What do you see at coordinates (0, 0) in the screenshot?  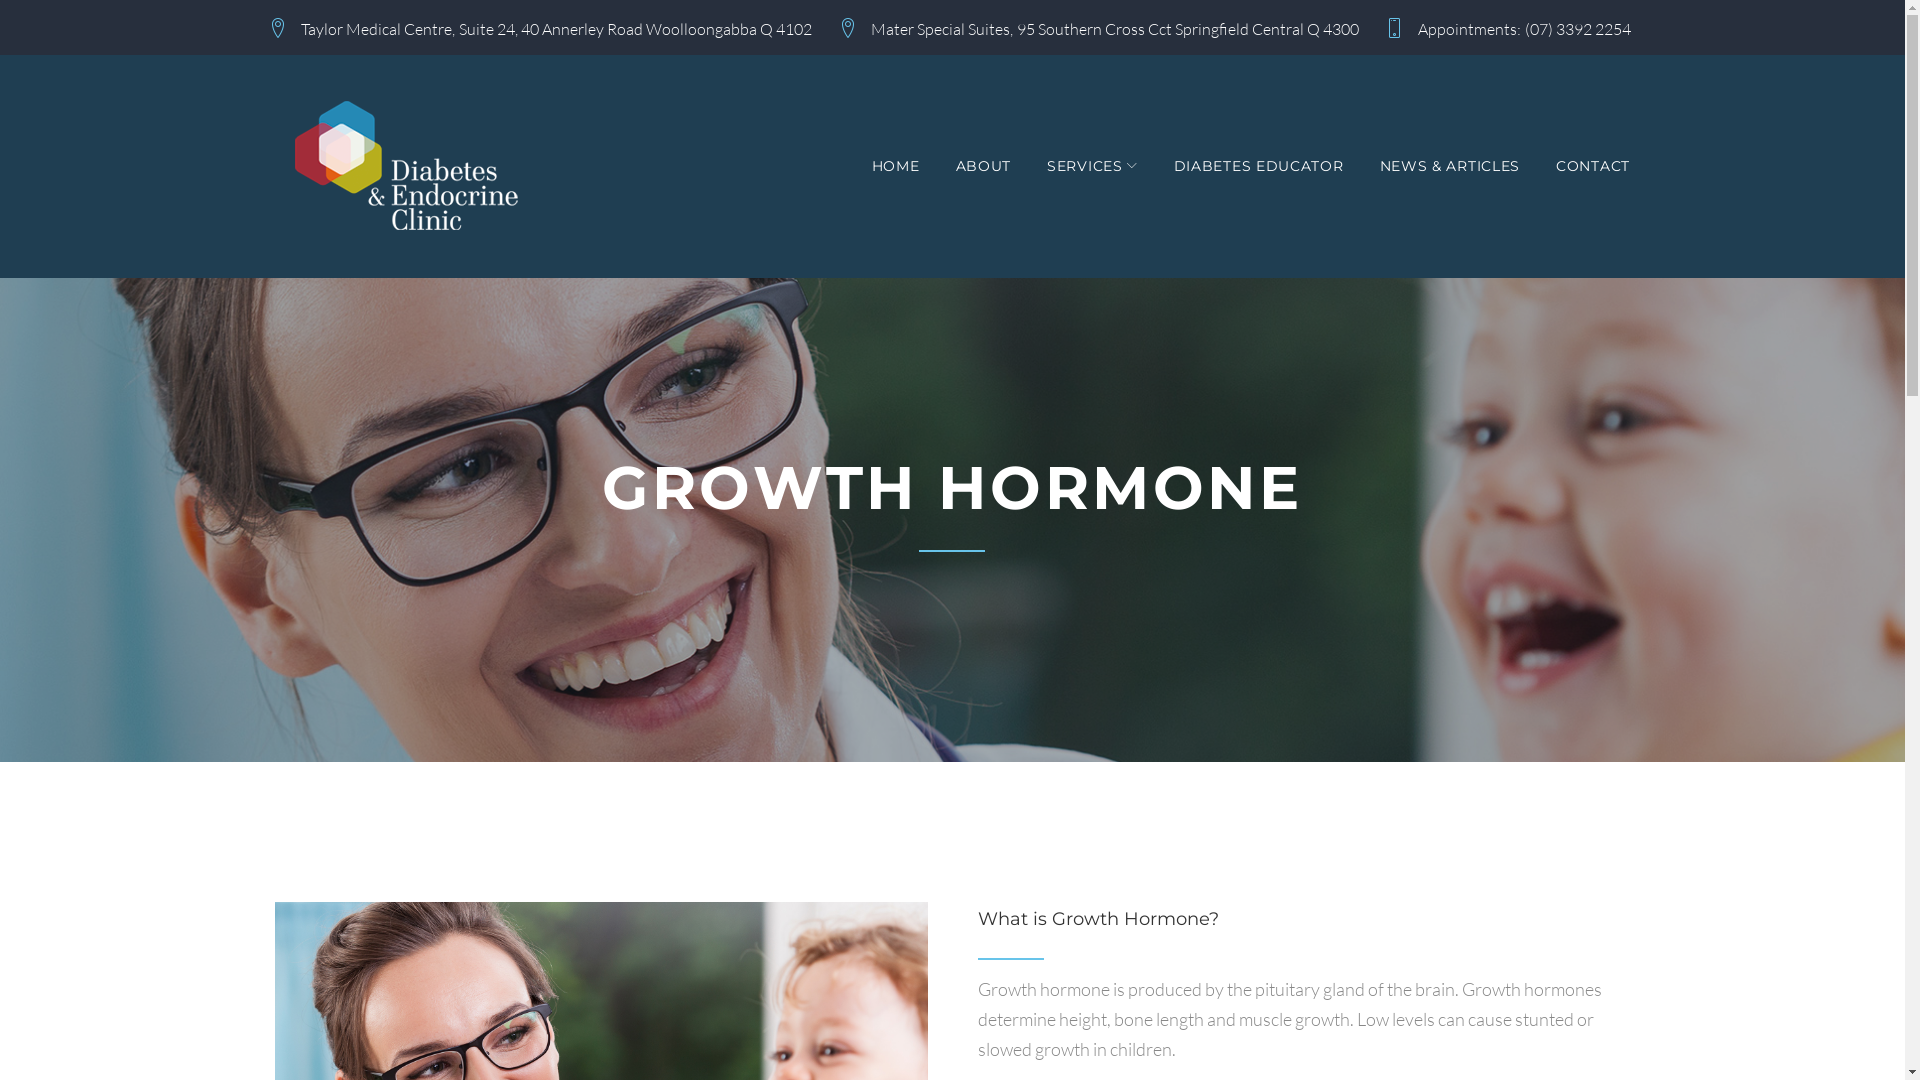 I see `Skip to content` at bounding box center [0, 0].